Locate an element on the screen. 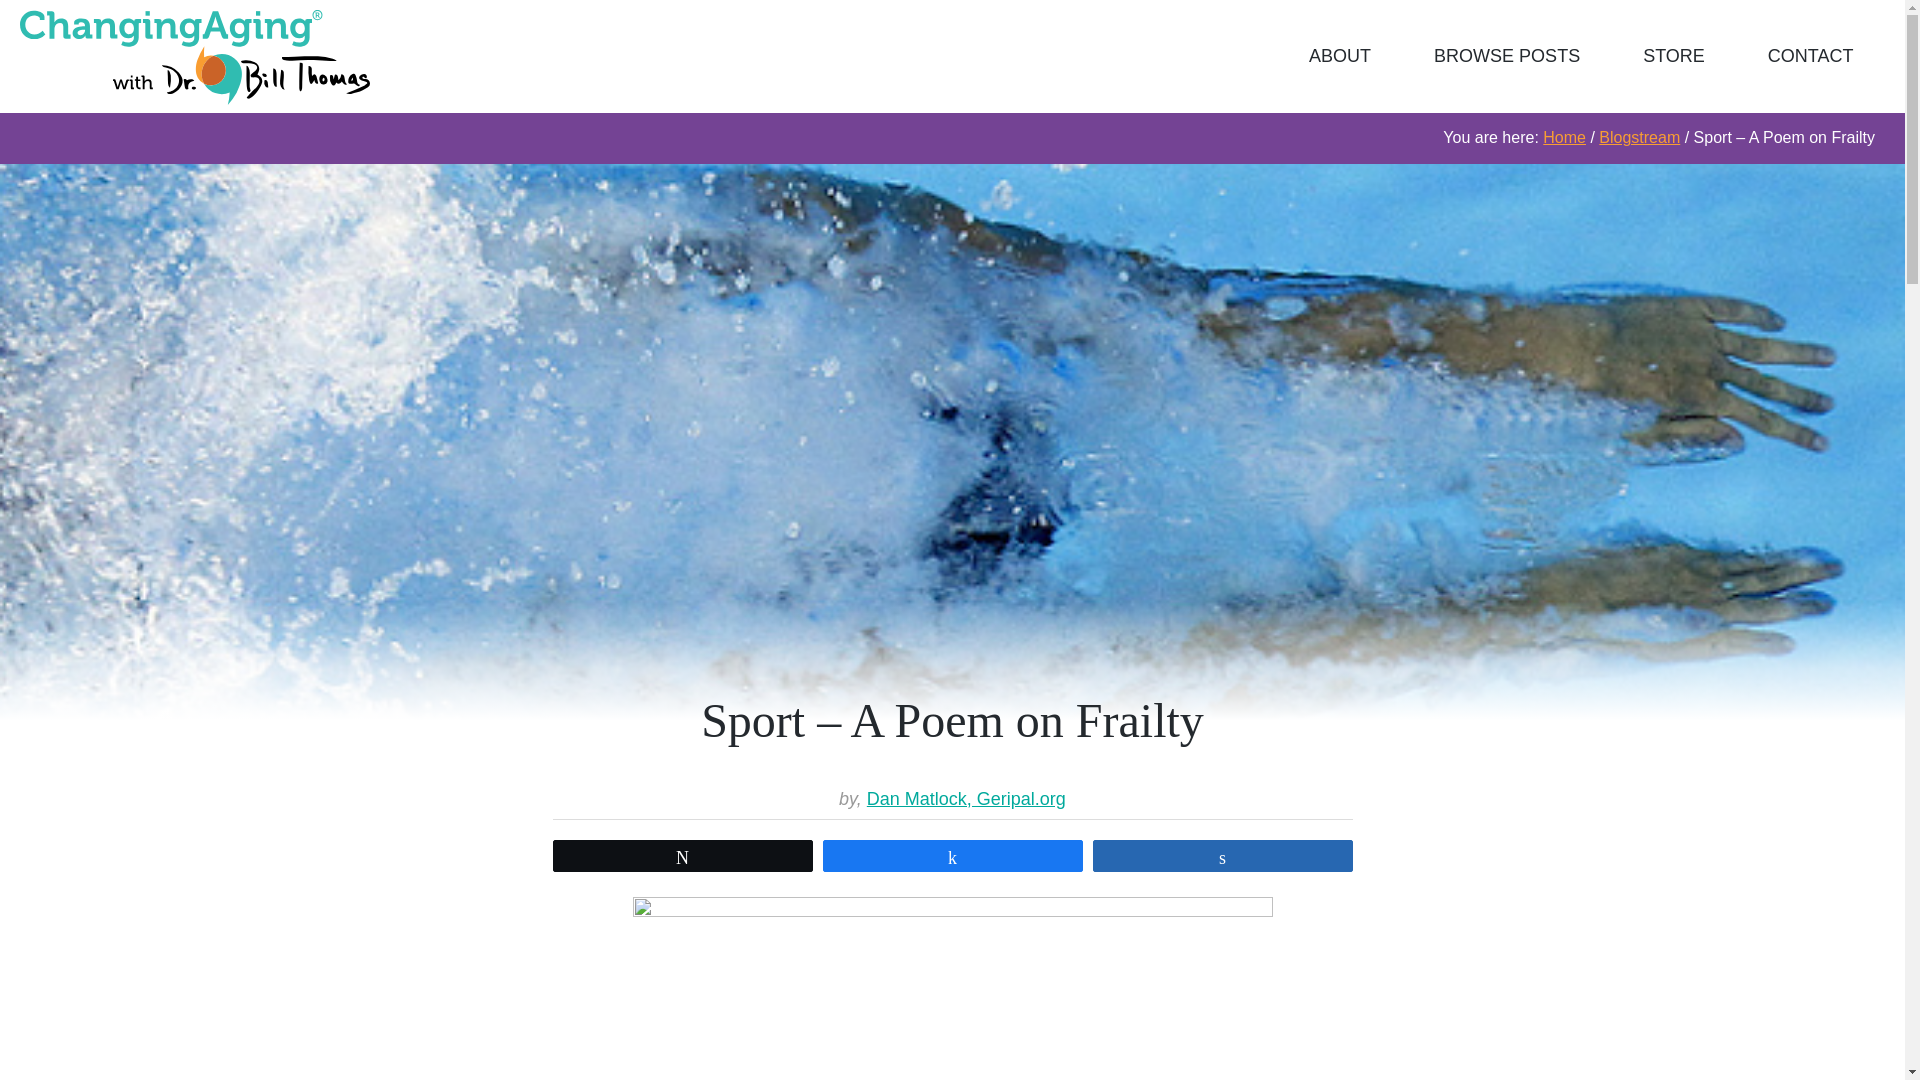 Image resolution: width=1920 pixels, height=1080 pixels. Blogstream is located at coordinates (1640, 136).